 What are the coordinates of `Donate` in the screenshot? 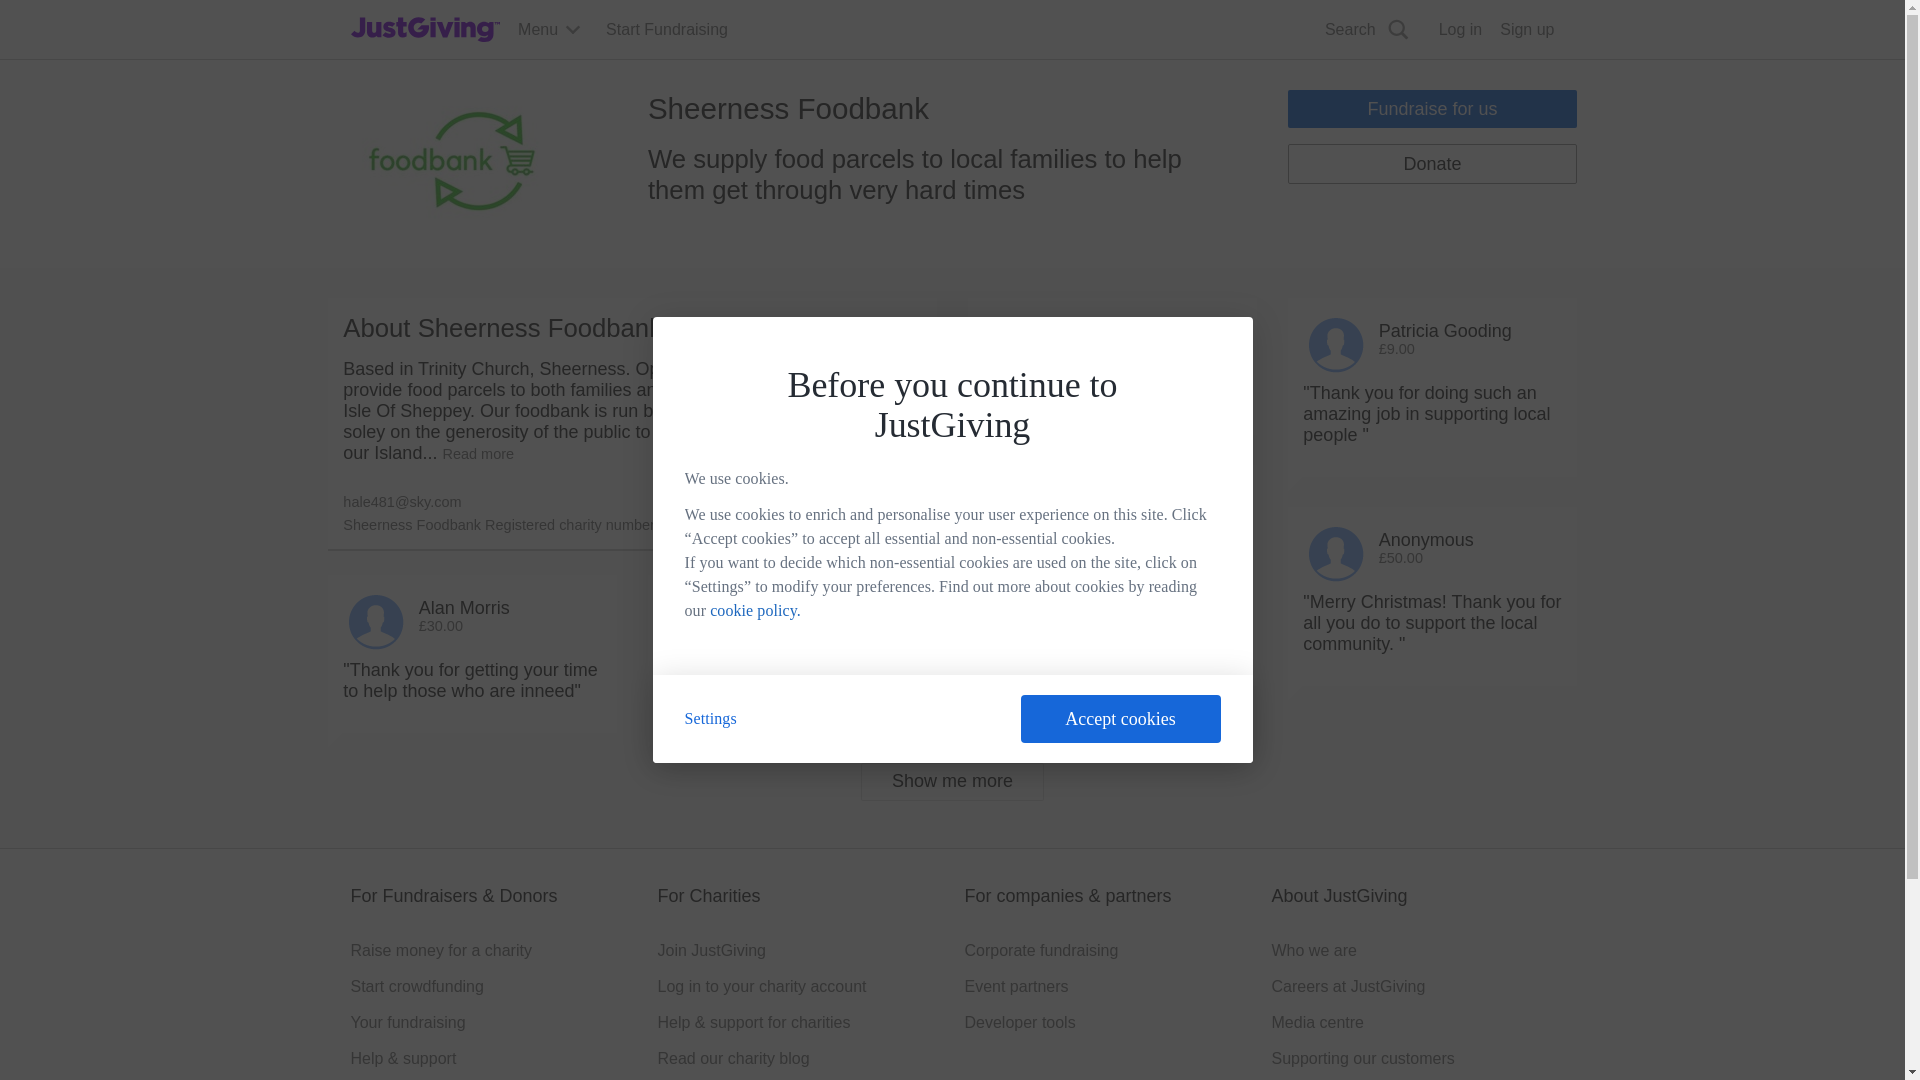 It's located at (1432, 164).